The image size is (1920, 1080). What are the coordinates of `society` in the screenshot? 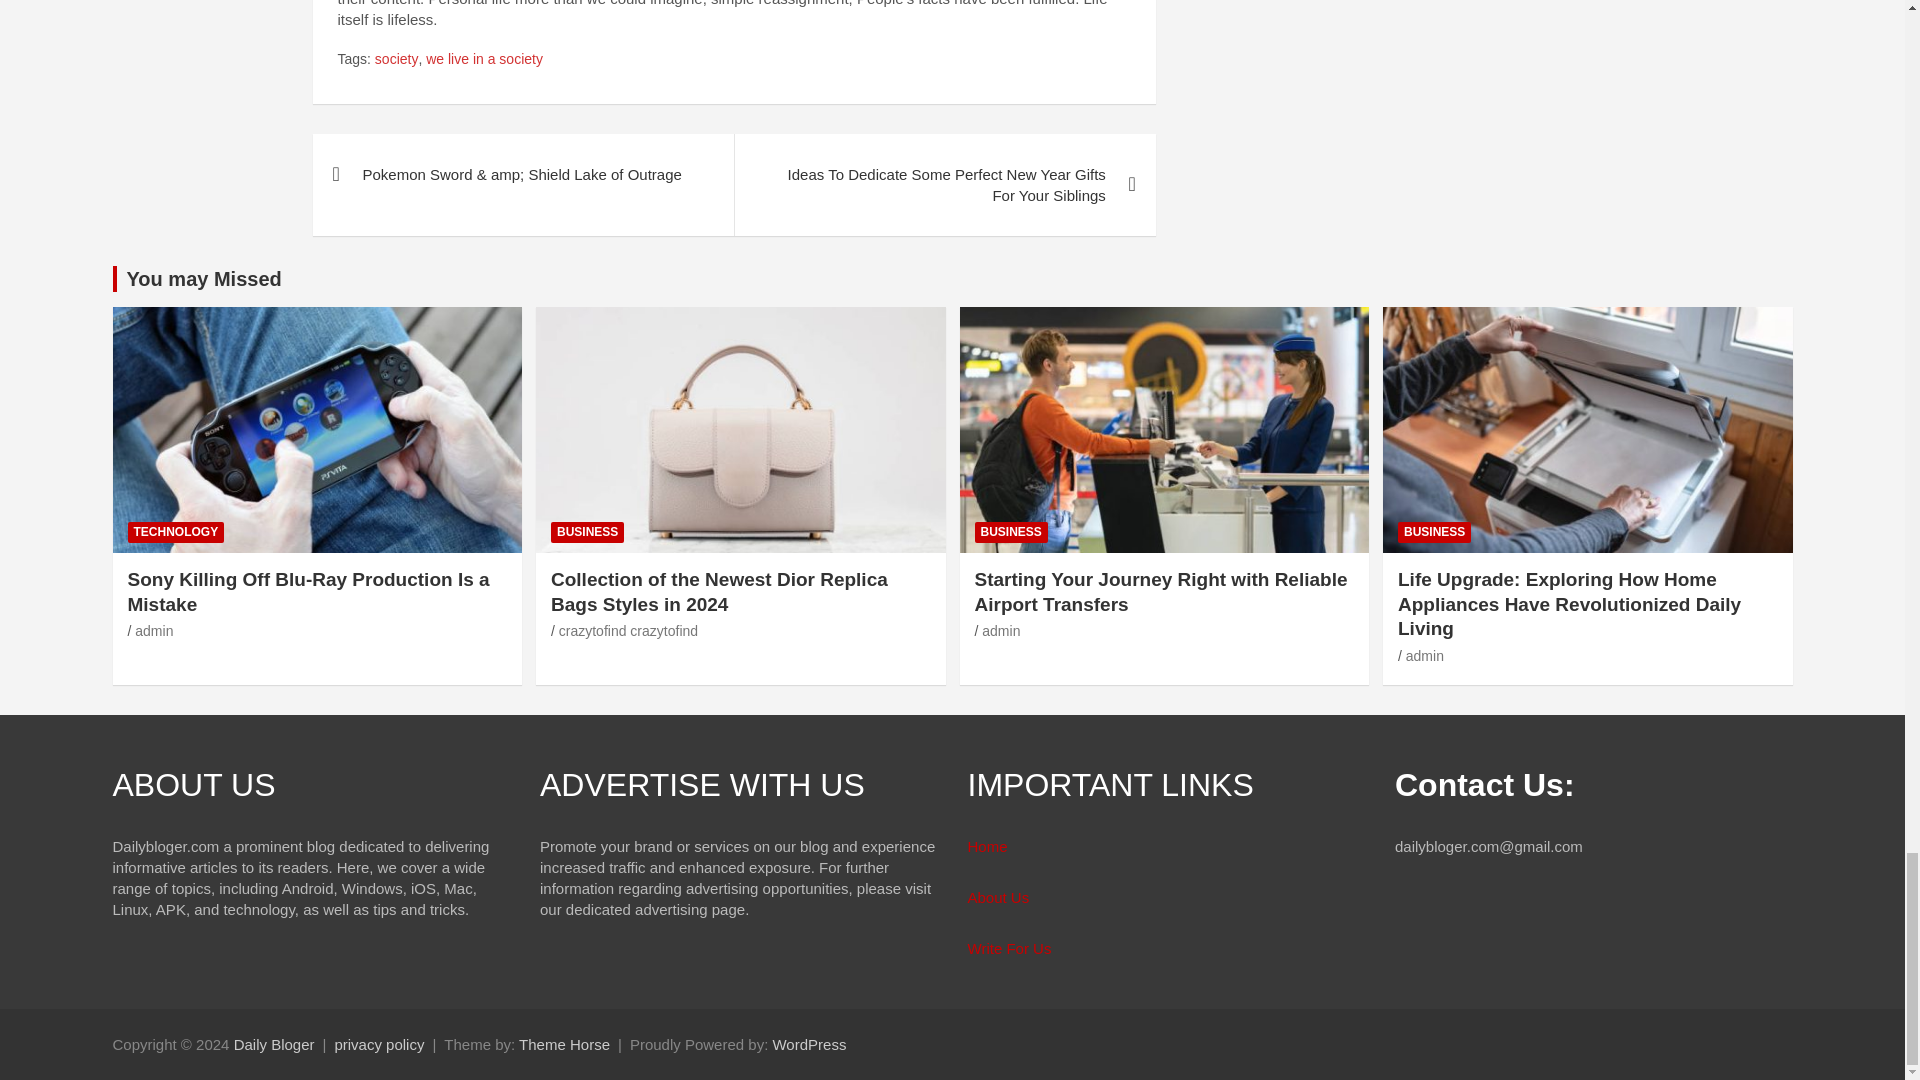 It's located at (396, 60).